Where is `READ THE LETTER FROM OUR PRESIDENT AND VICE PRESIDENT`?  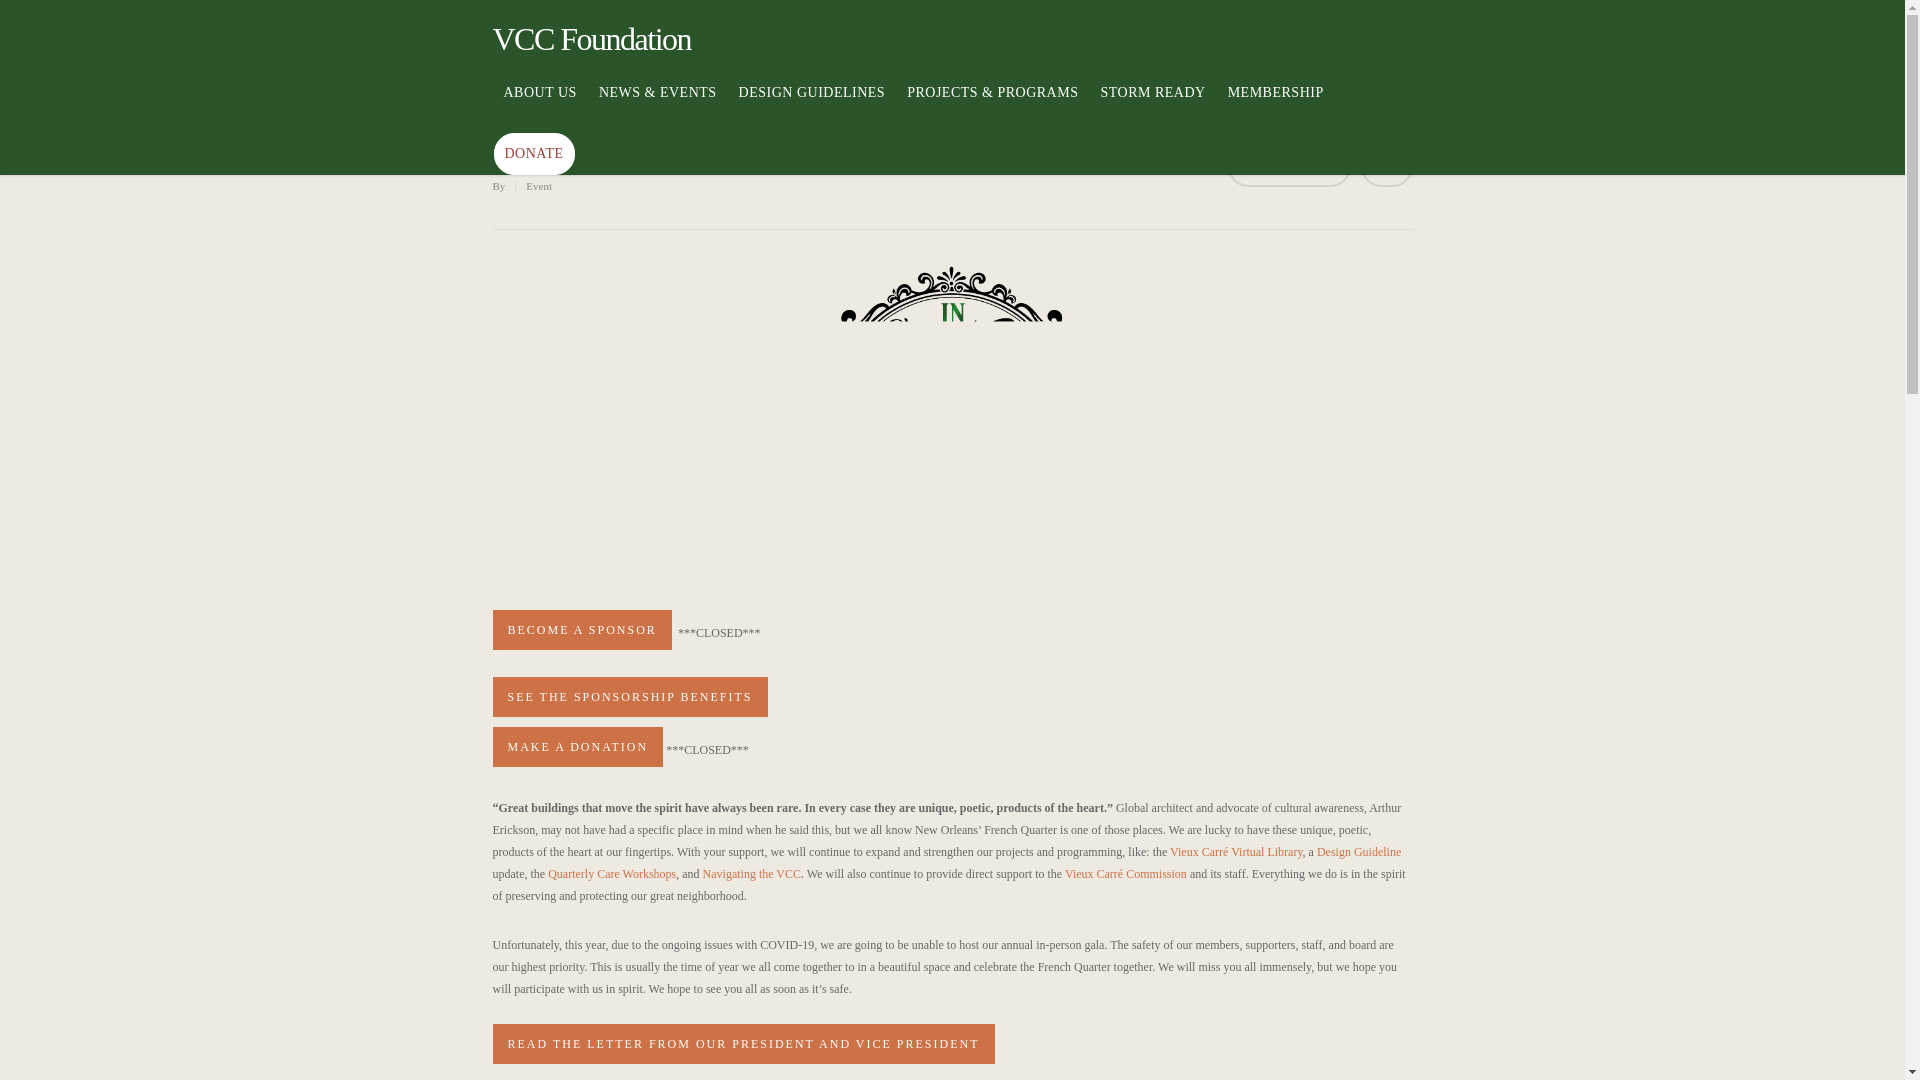 READ THE LETTER FROM OUR PRESIDENT AND VICE PRESIDENT is located at coordinates (742, 1043).